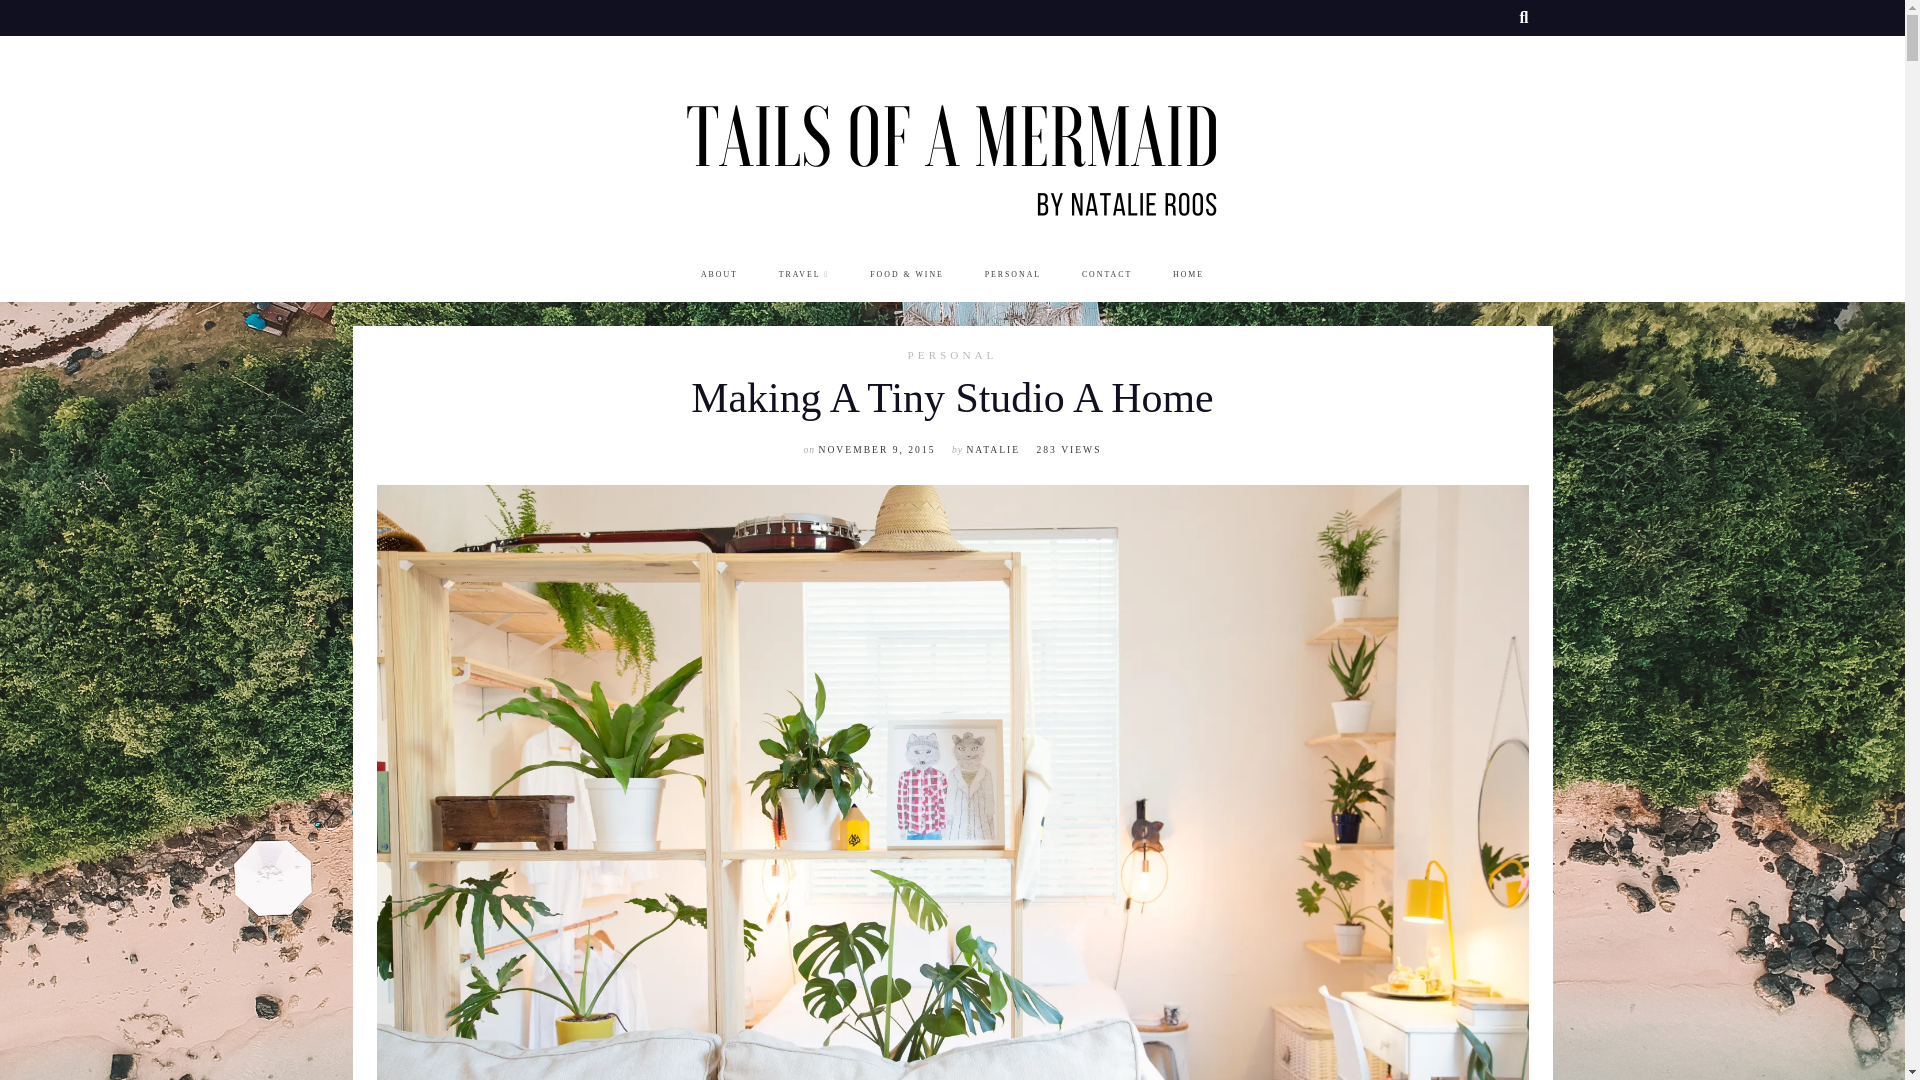 Image resolution: width=1920 pixels, height=1080 pixels. Describe the element at coordinates (992, 448) in the screenshot. I see `NATALIE` at that location.